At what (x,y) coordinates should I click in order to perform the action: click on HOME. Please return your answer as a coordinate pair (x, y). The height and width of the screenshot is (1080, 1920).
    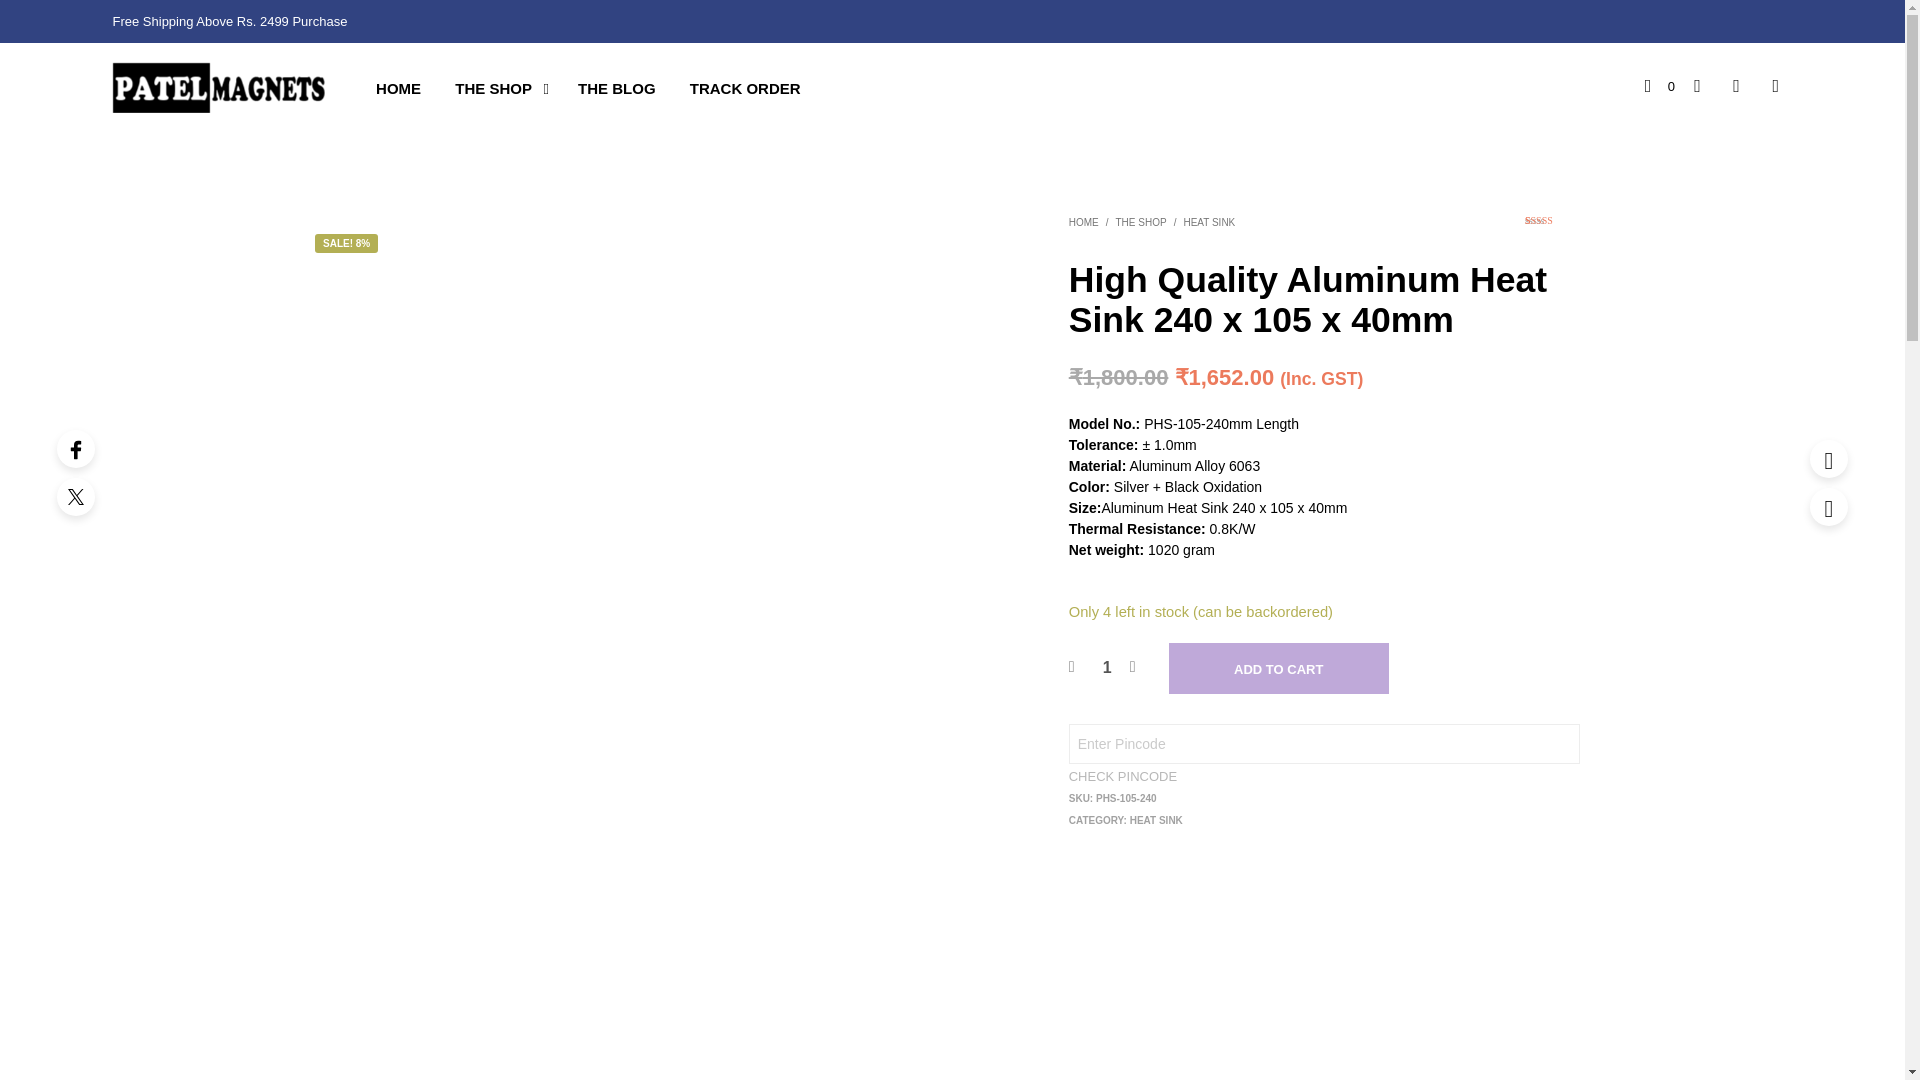
    Looking at the image, I should click on (398, 89).